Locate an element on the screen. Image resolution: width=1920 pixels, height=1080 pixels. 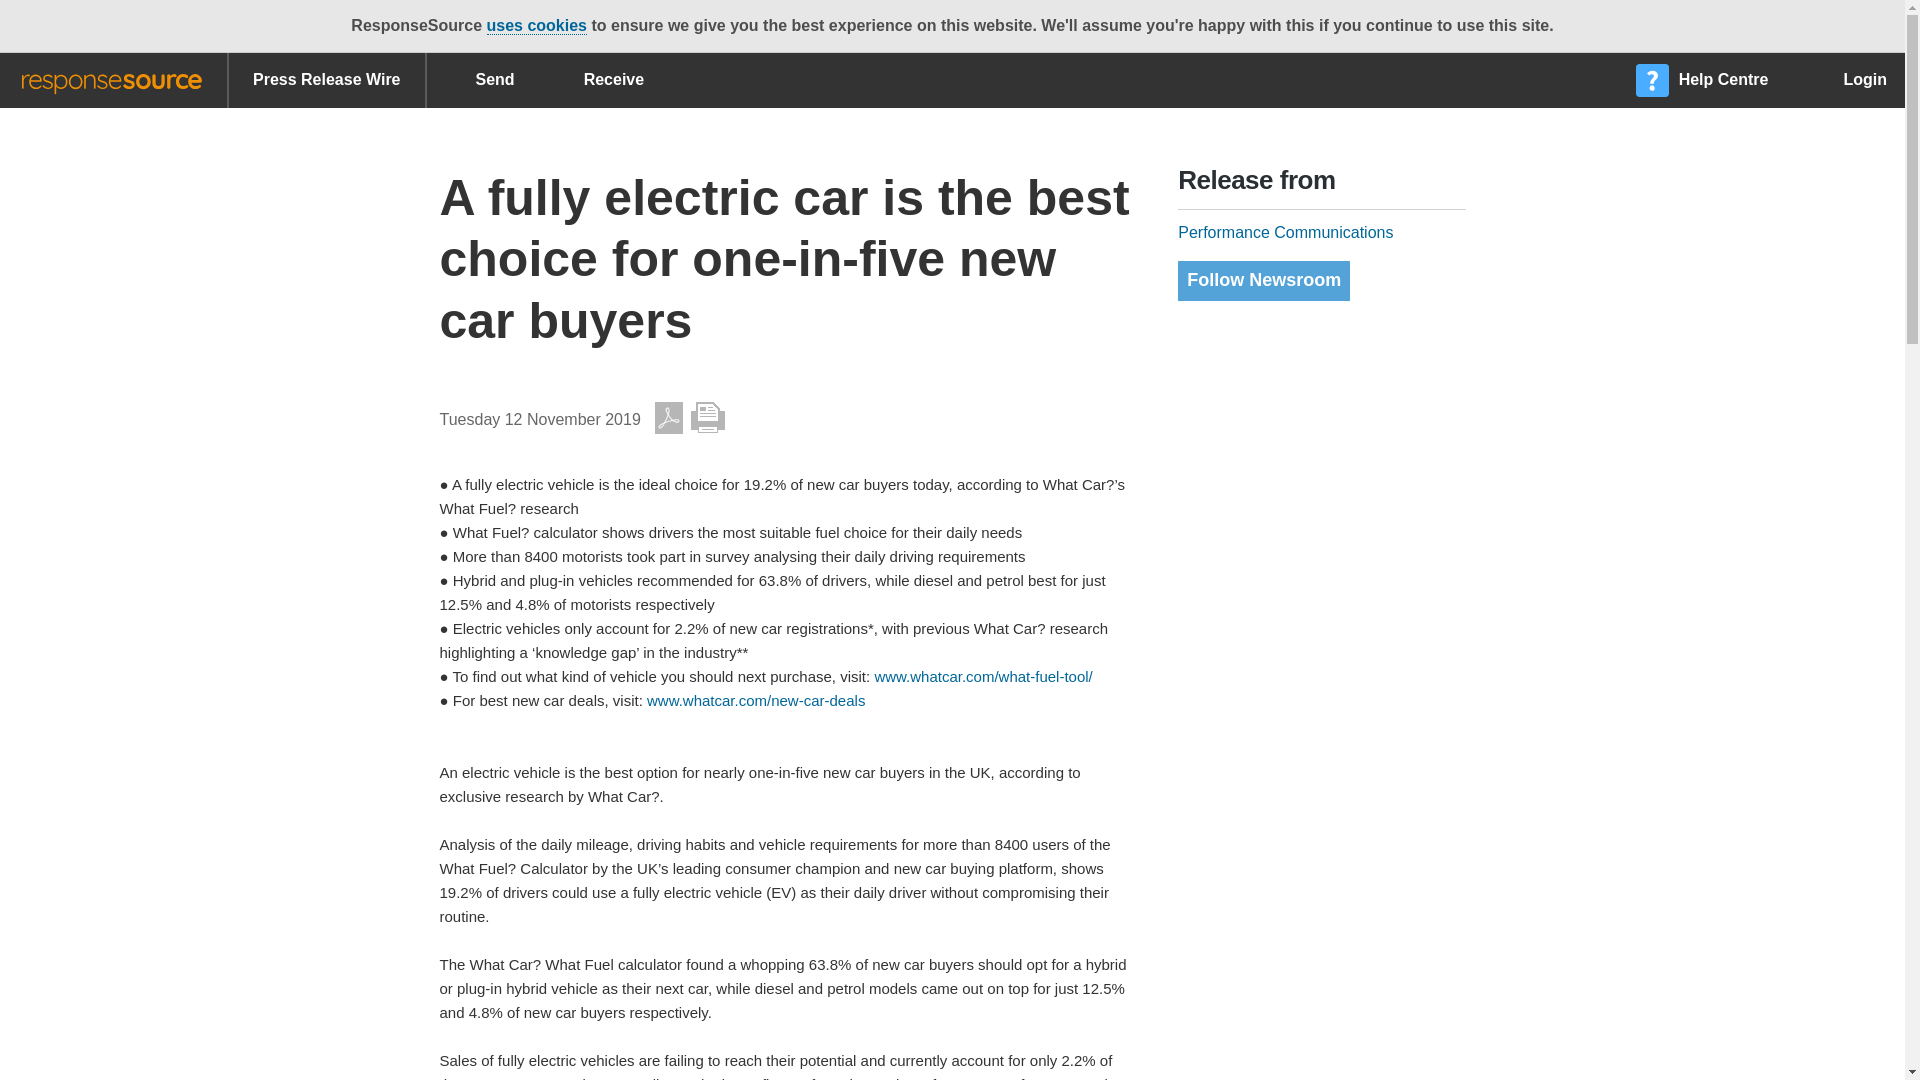
Print is located at coordinates (708, 418).